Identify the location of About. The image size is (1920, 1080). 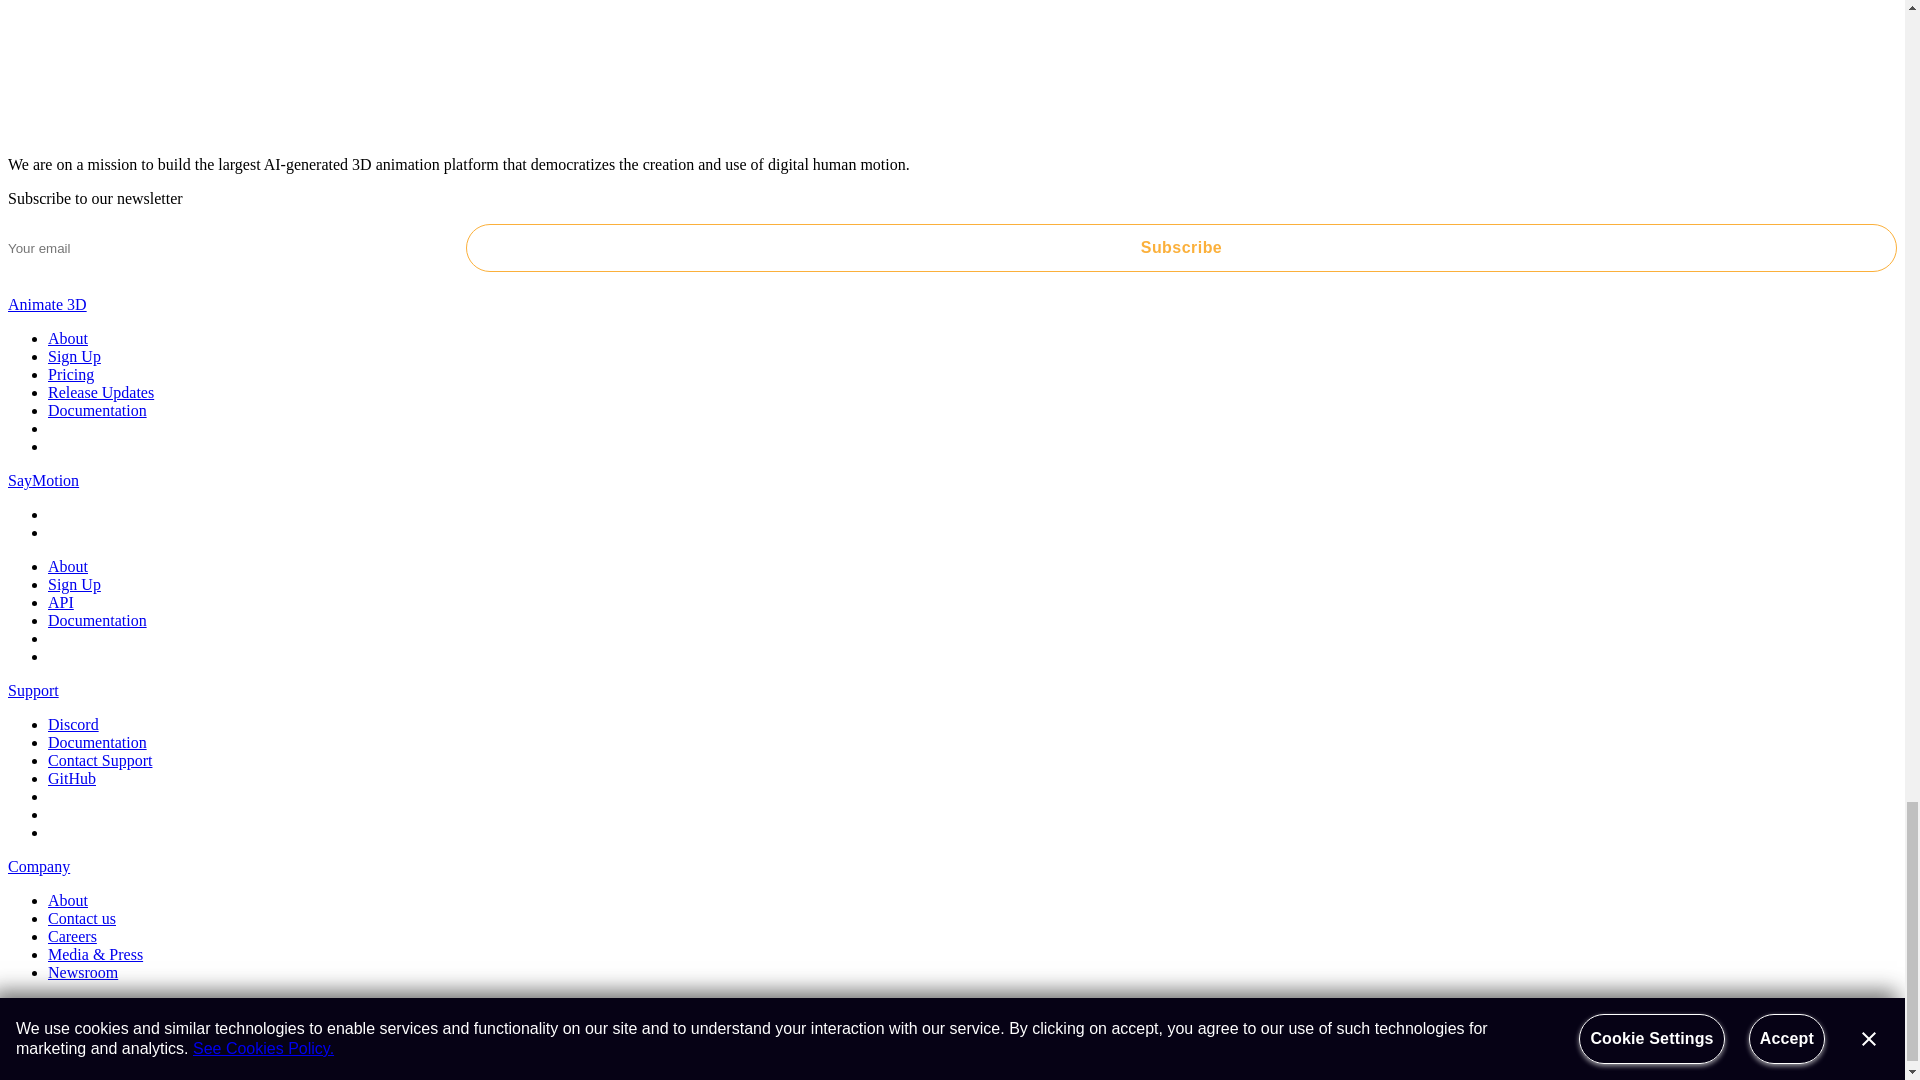
(68, 338).